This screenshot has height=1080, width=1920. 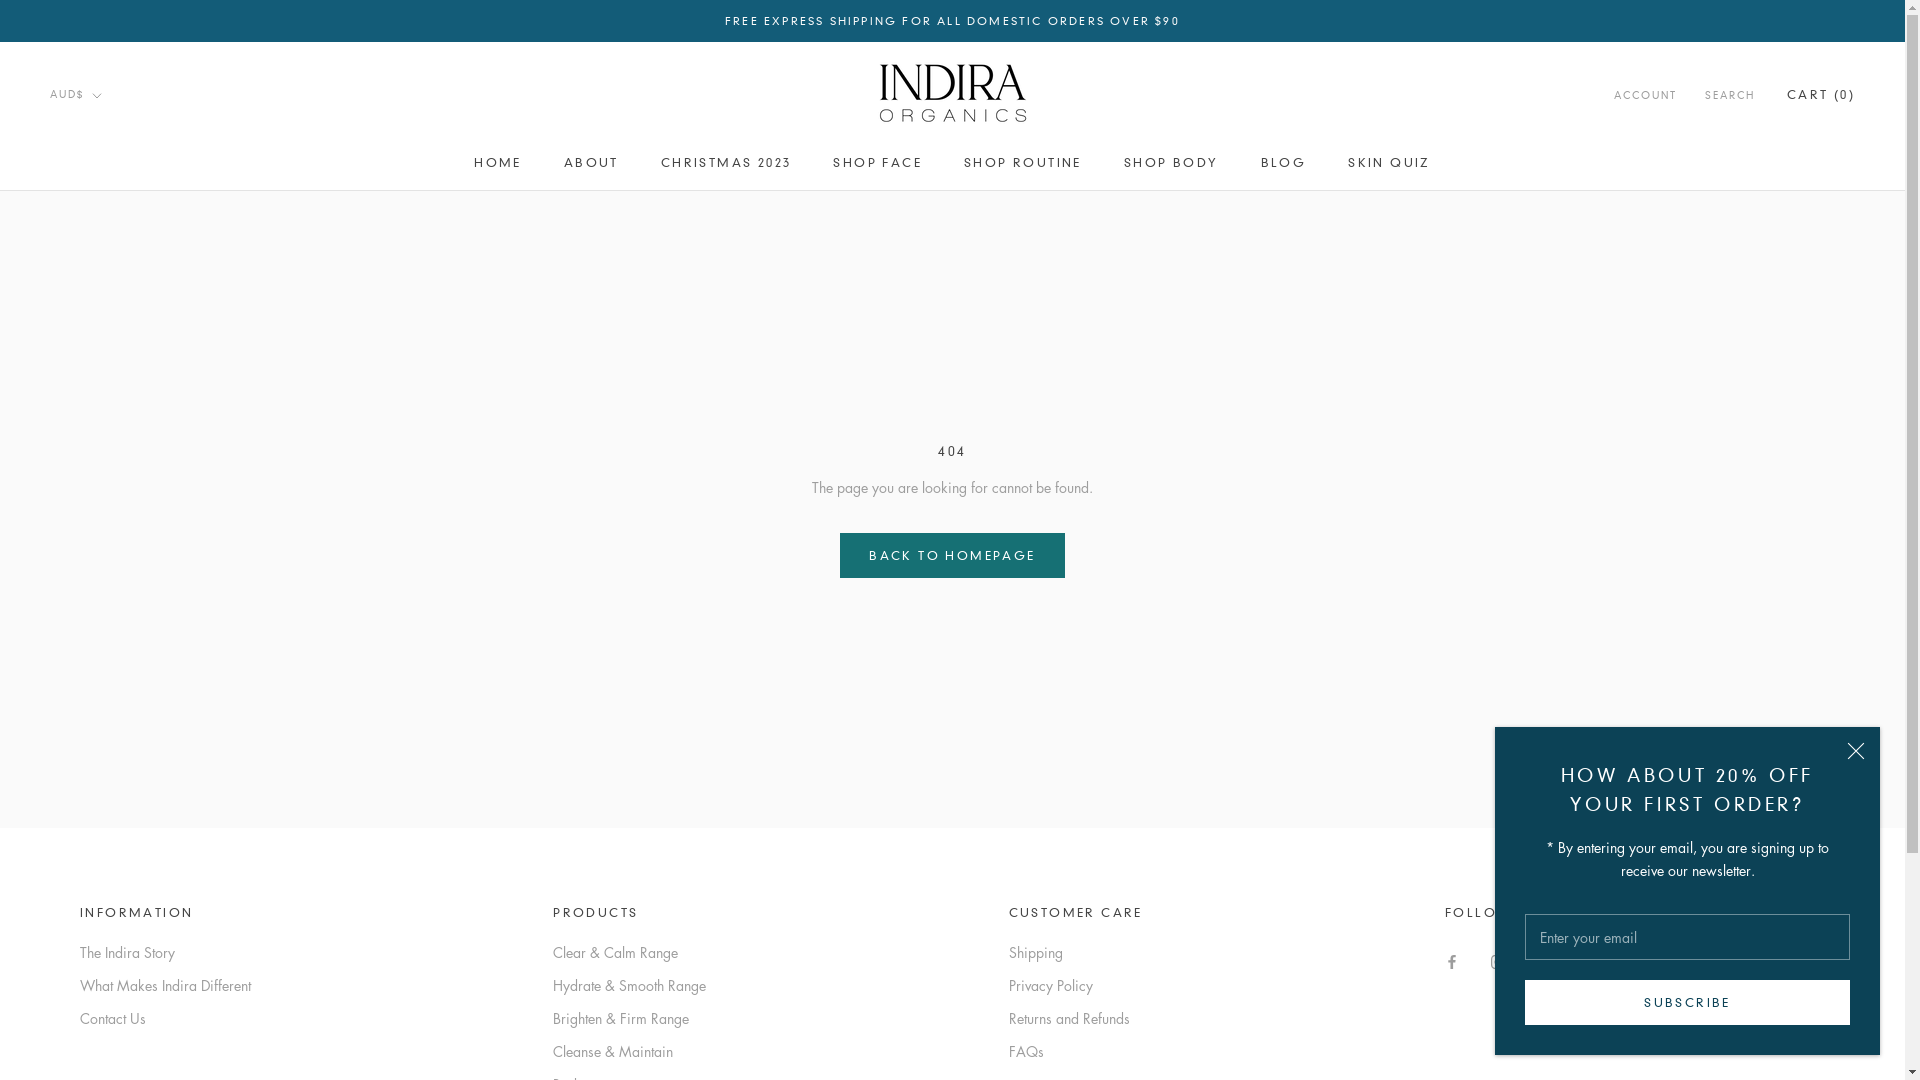 What do you see at coordinates (114, 668) in the screenshot?
I see `CHF` at bounding box center [114, 668].